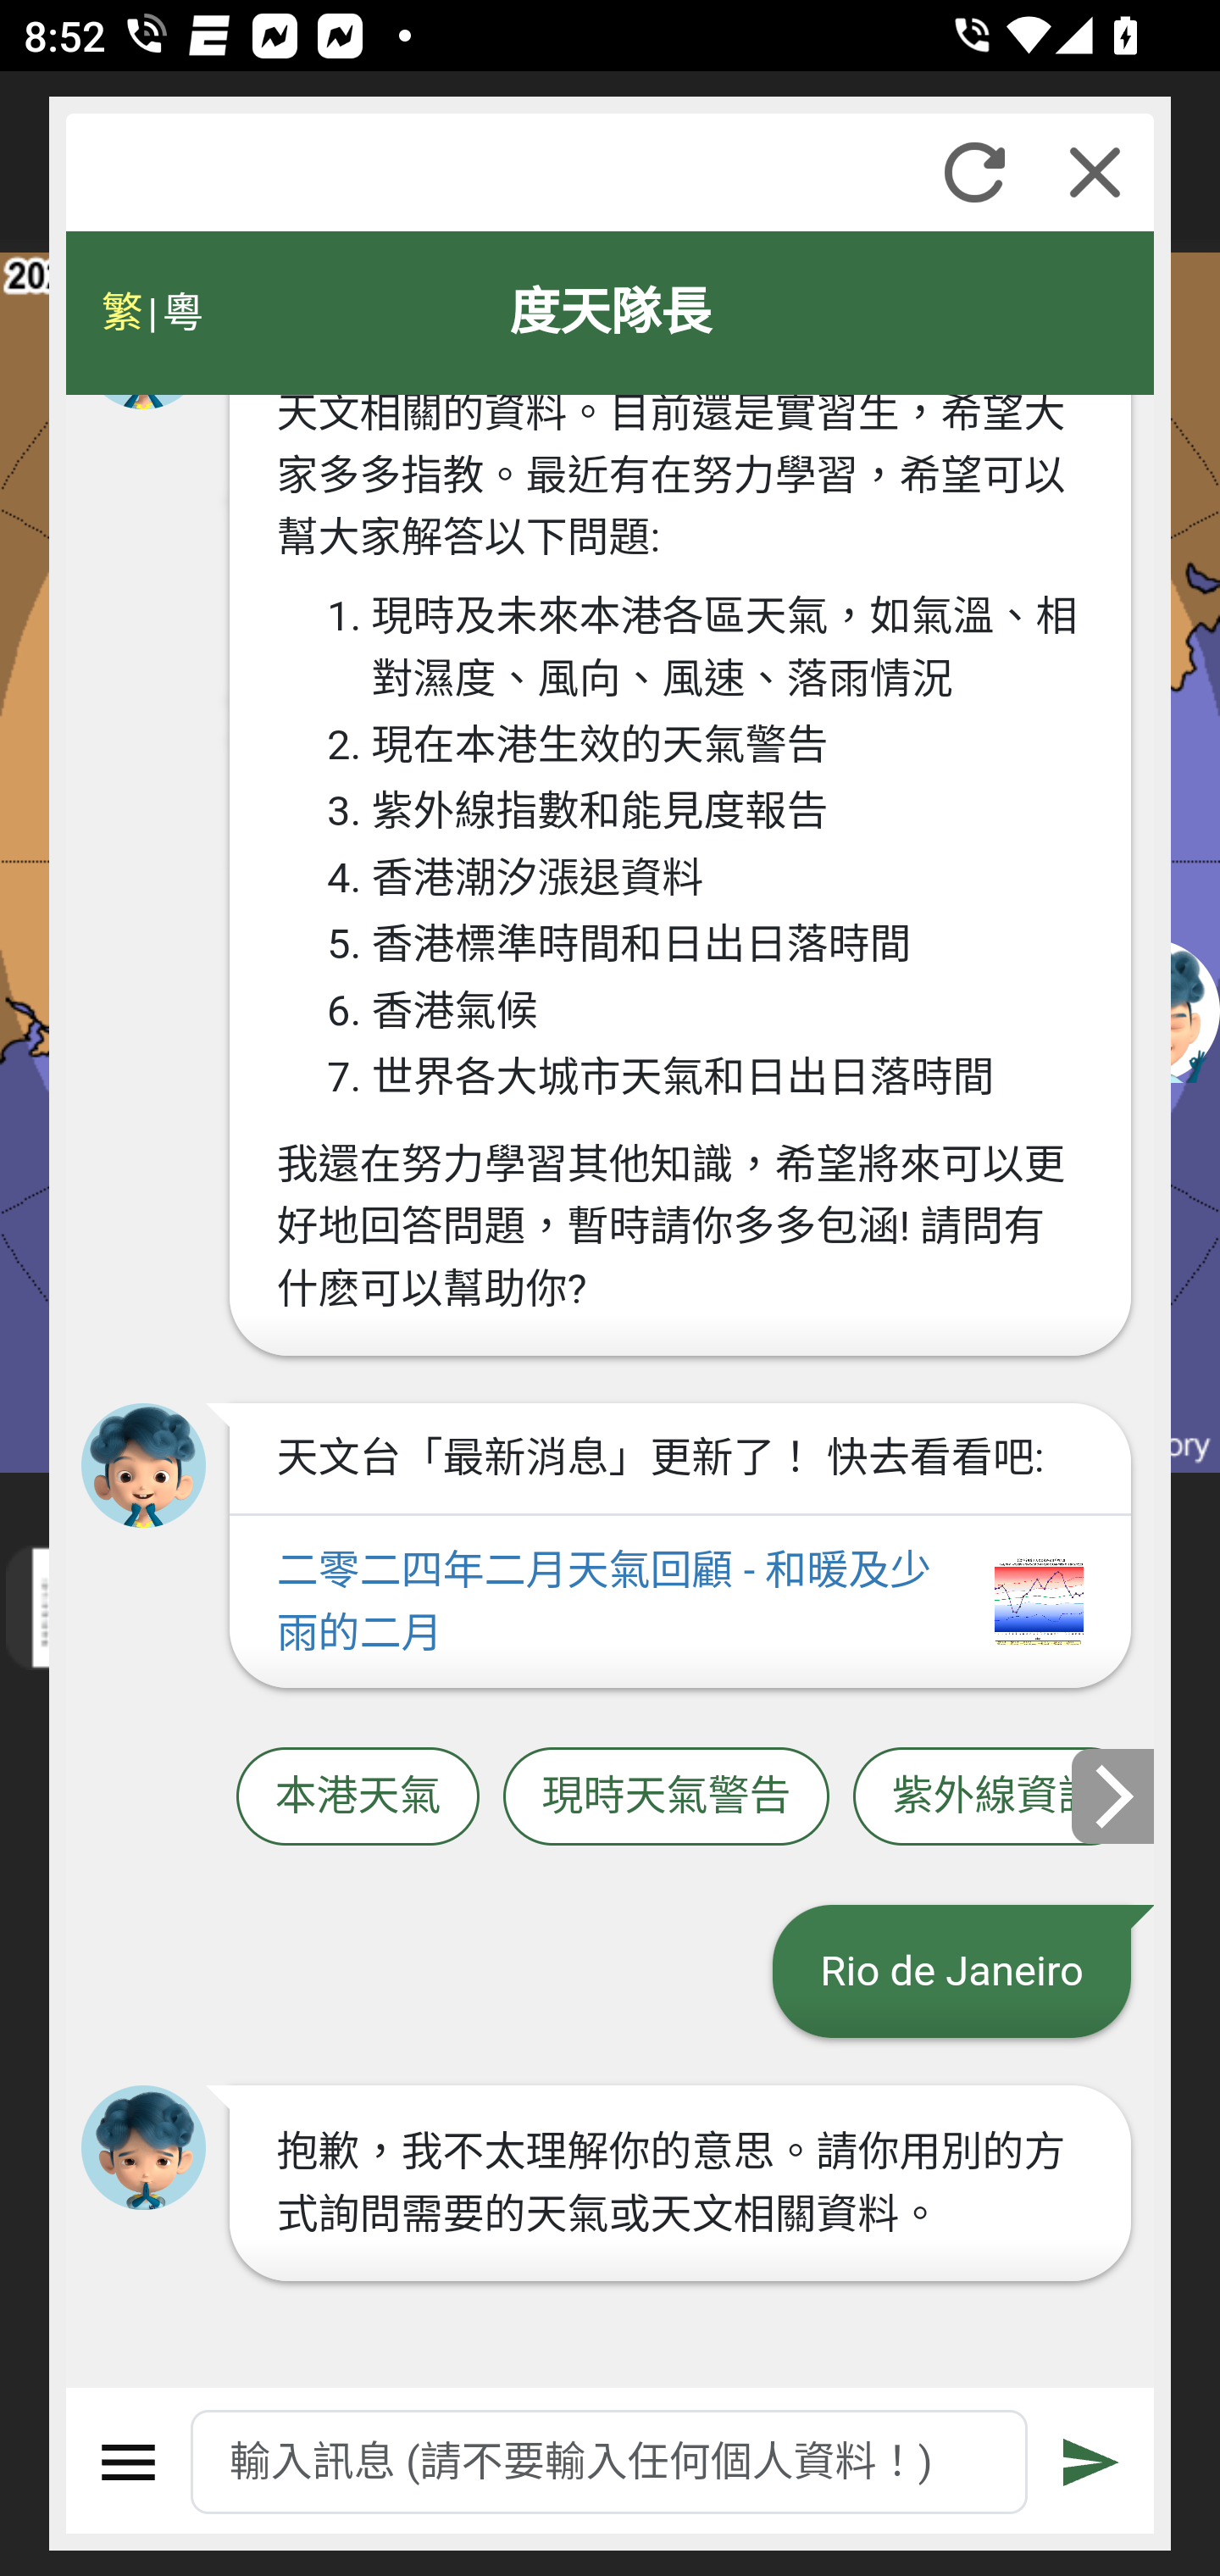  I want to click on 粵, so click(181, 313).